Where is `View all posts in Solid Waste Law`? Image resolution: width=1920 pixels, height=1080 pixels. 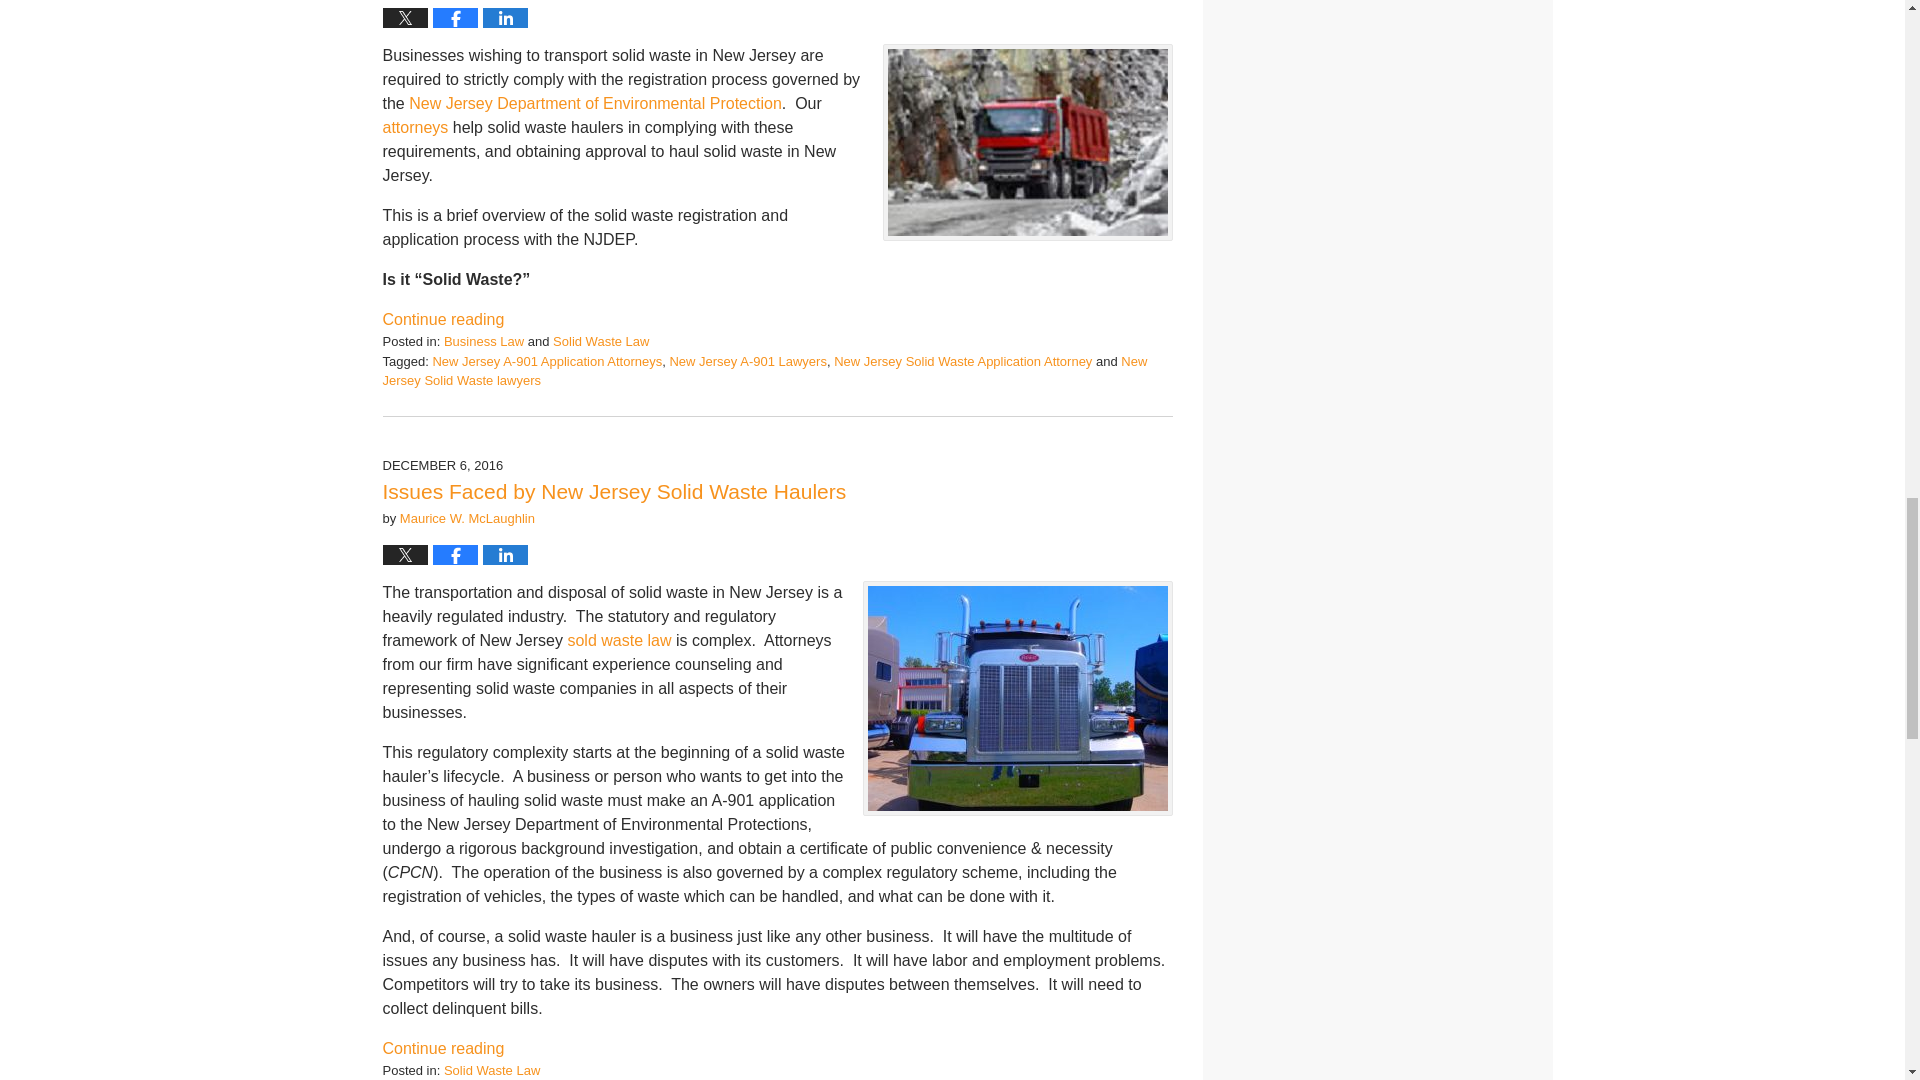
View all posts in Solid Waste Law is located at coordinates (600, 340).